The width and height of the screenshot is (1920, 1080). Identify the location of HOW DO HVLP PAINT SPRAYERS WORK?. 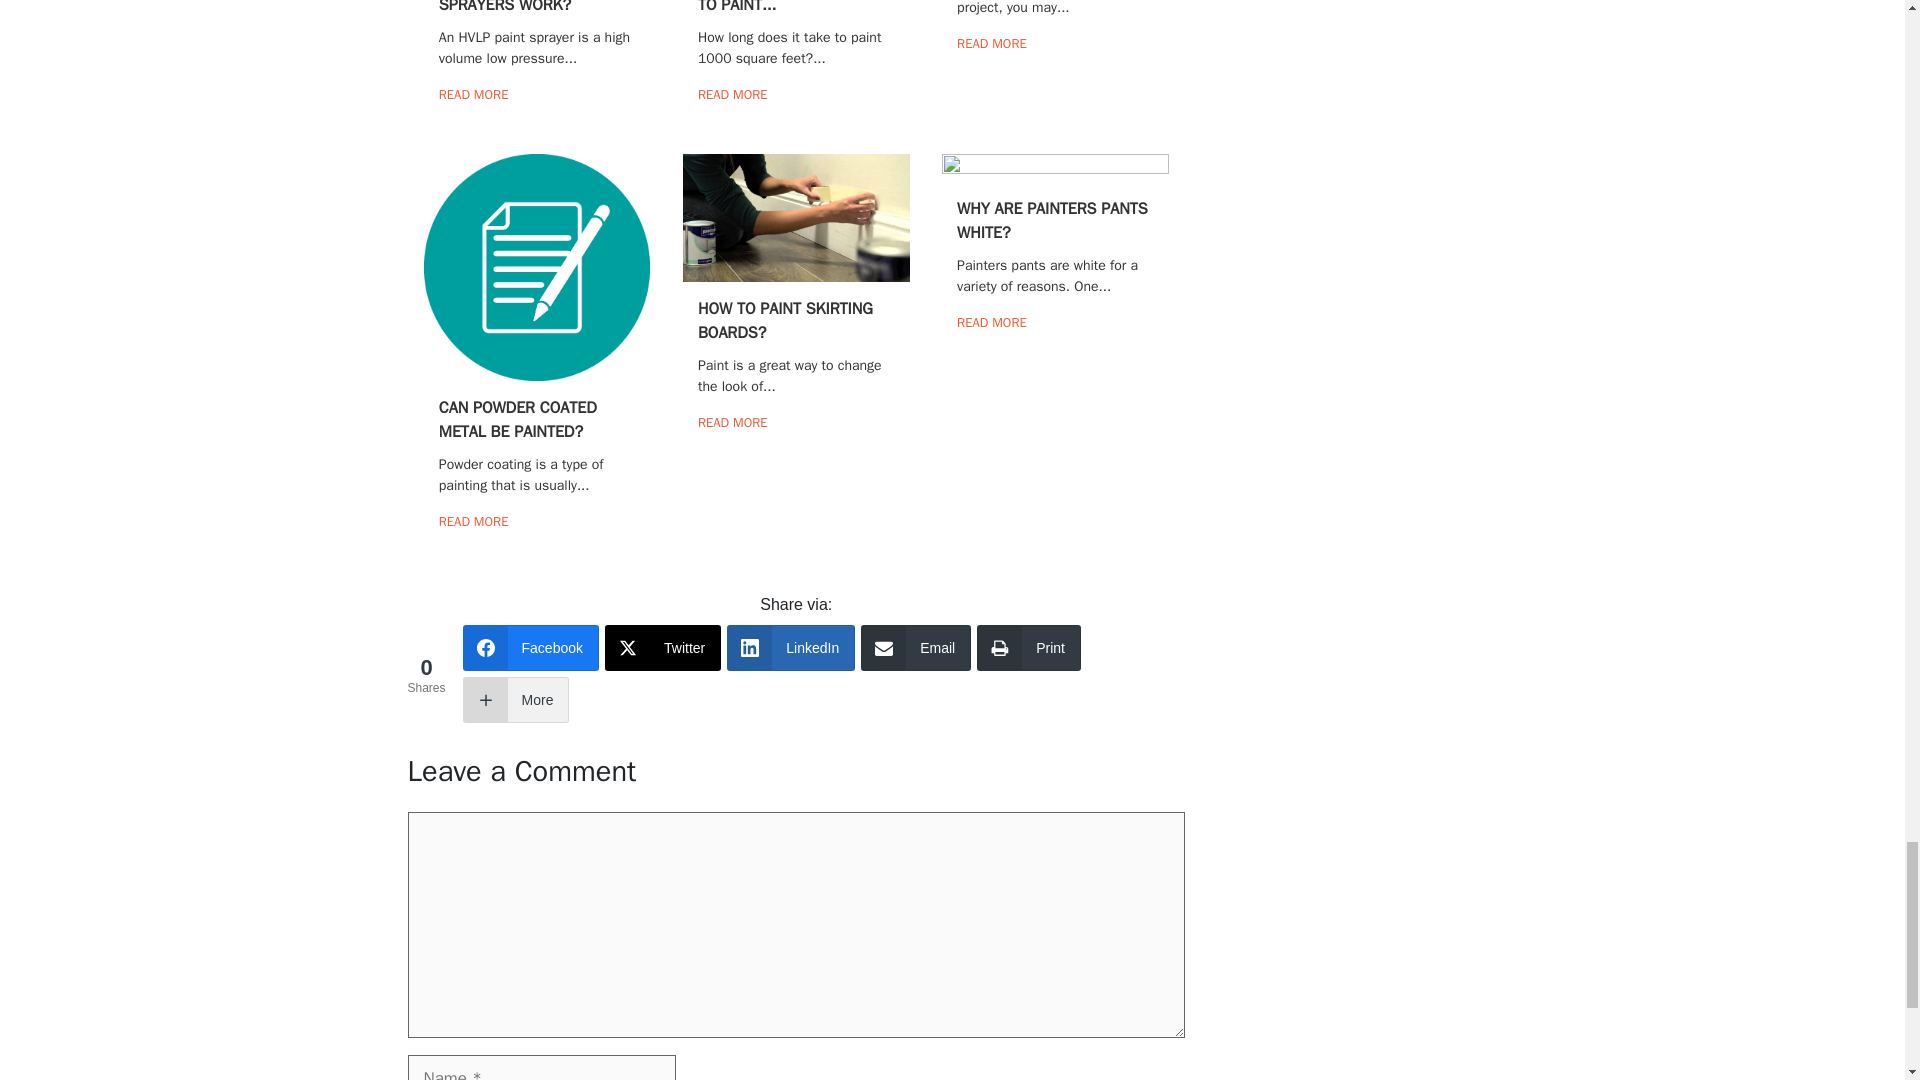
(512, 8).